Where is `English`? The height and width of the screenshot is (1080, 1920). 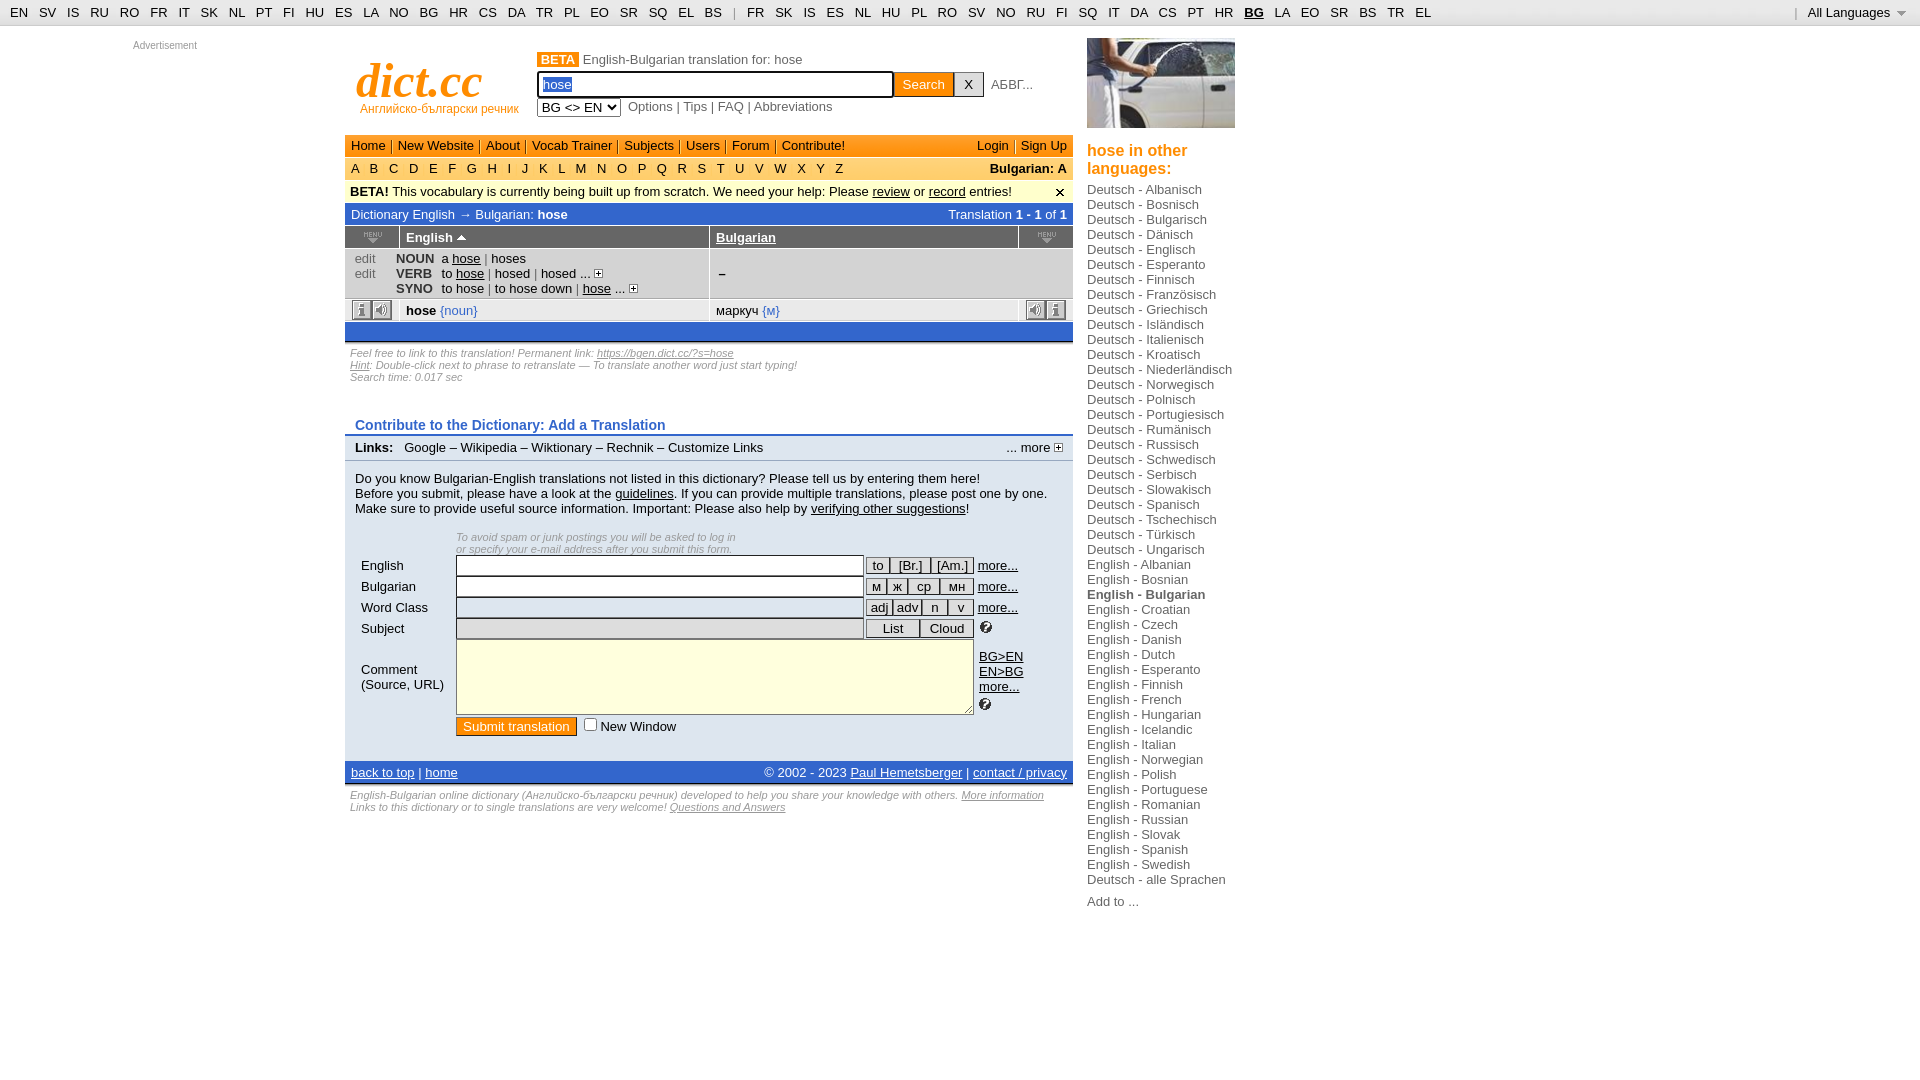 English is located at coordinates (382, 566).